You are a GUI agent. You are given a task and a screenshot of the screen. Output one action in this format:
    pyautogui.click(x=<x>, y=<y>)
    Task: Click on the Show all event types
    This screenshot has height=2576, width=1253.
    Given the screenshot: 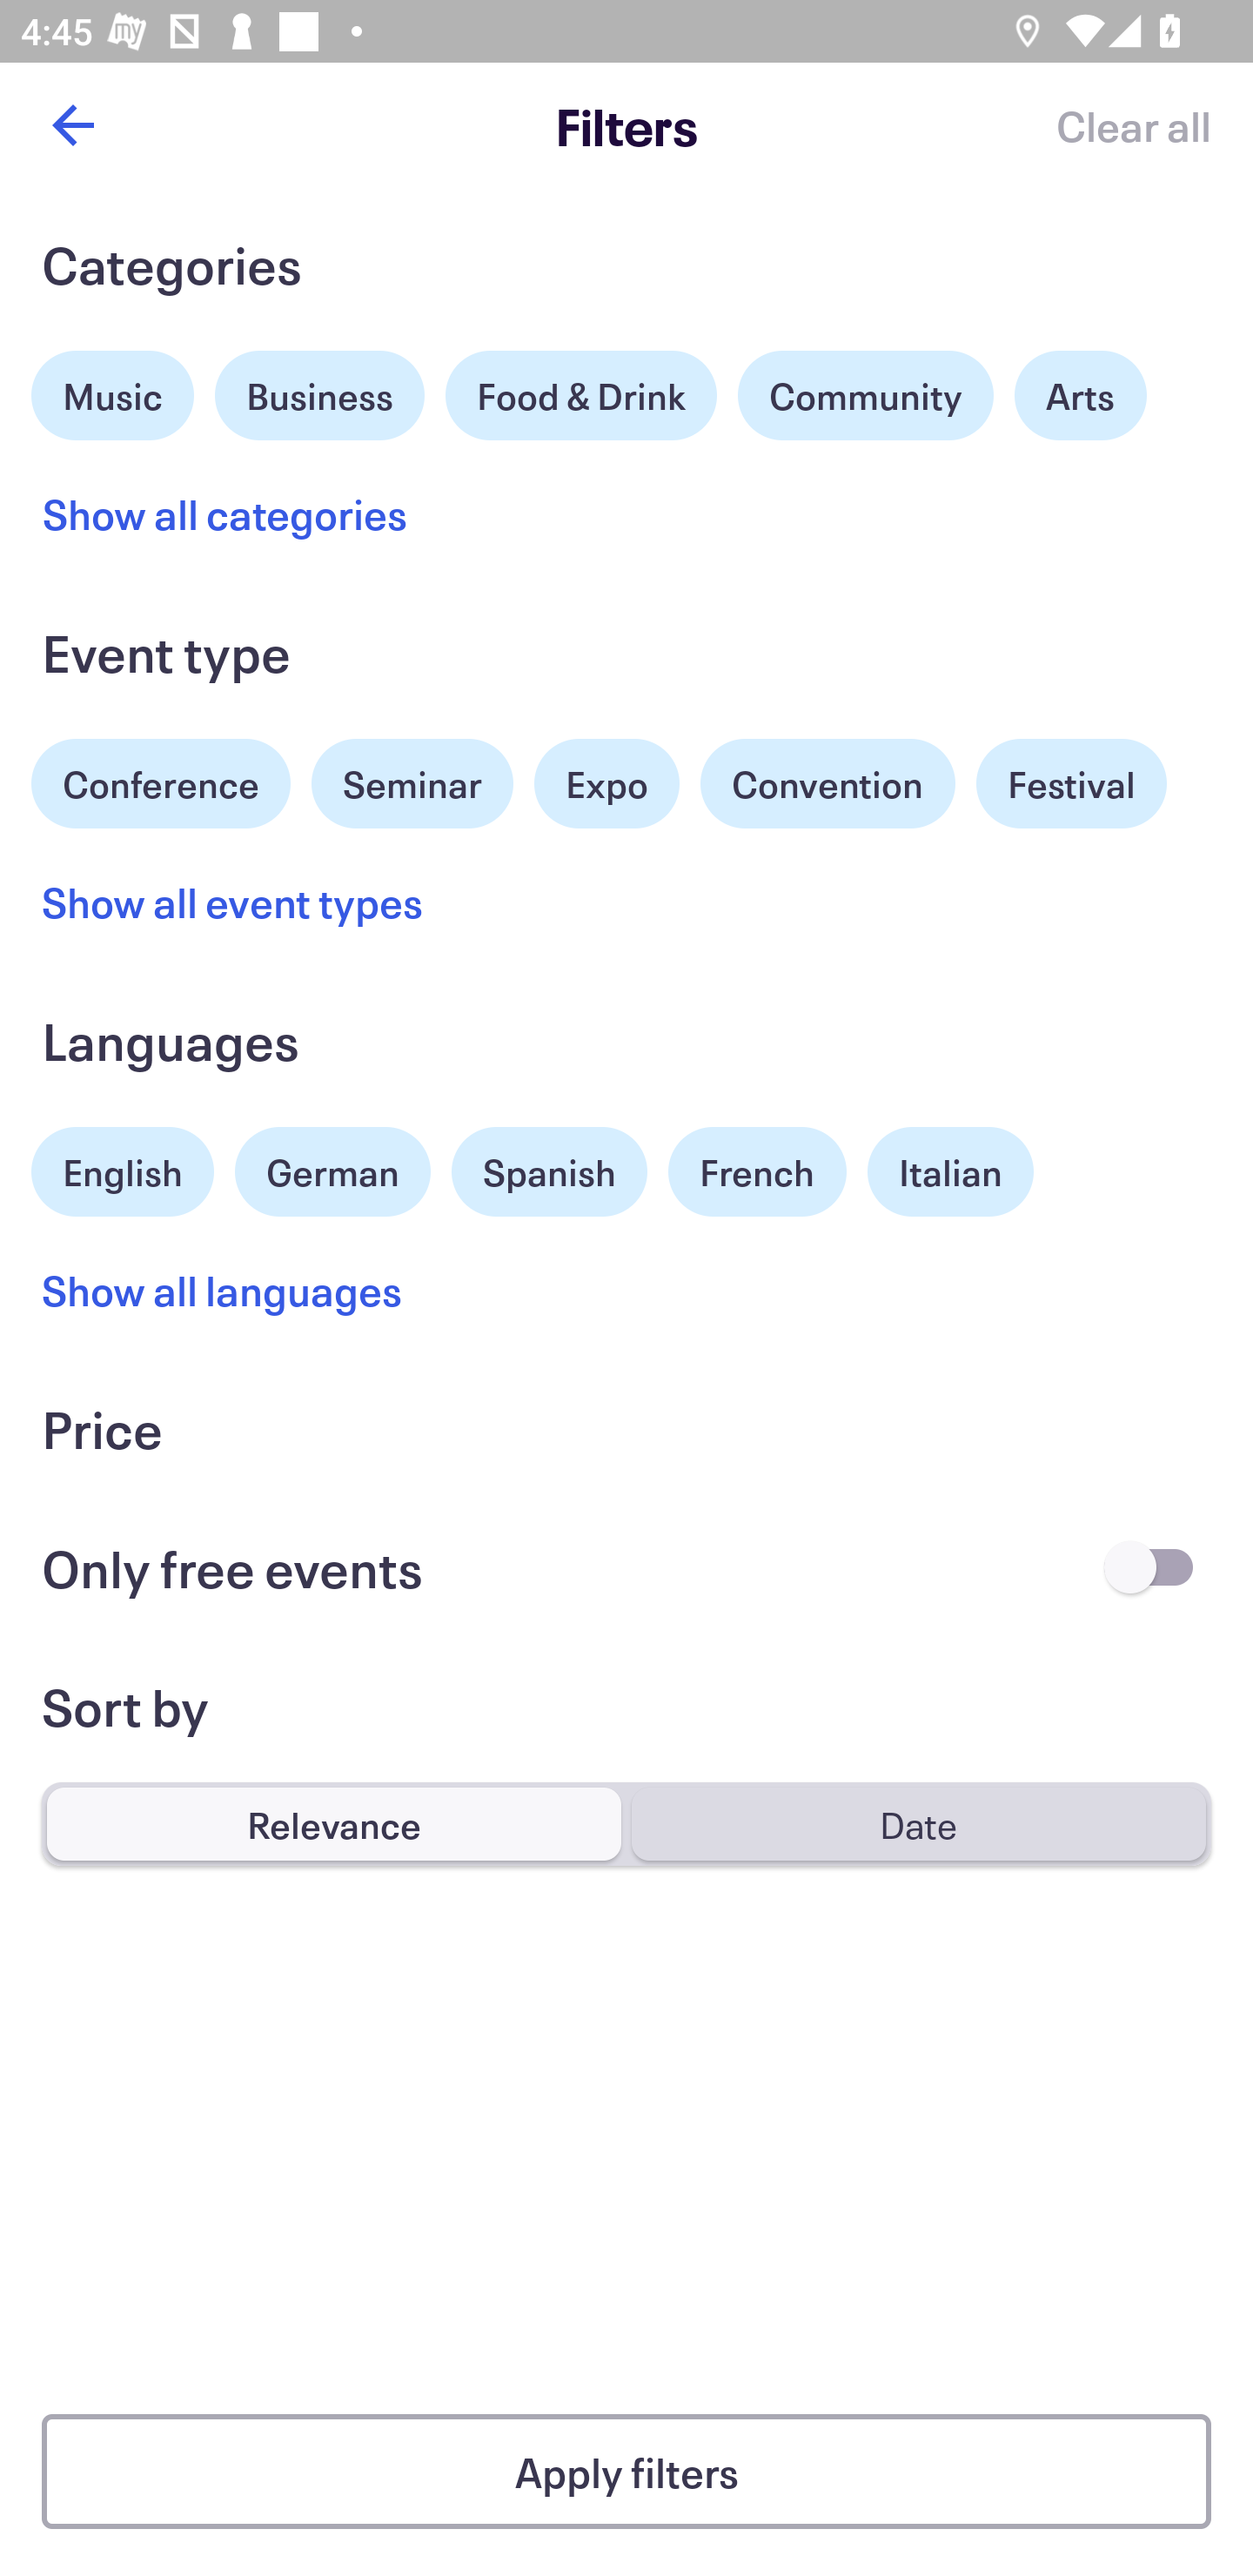 What is the action you would take?
    pyautogui.click(x=233, y=902)
    